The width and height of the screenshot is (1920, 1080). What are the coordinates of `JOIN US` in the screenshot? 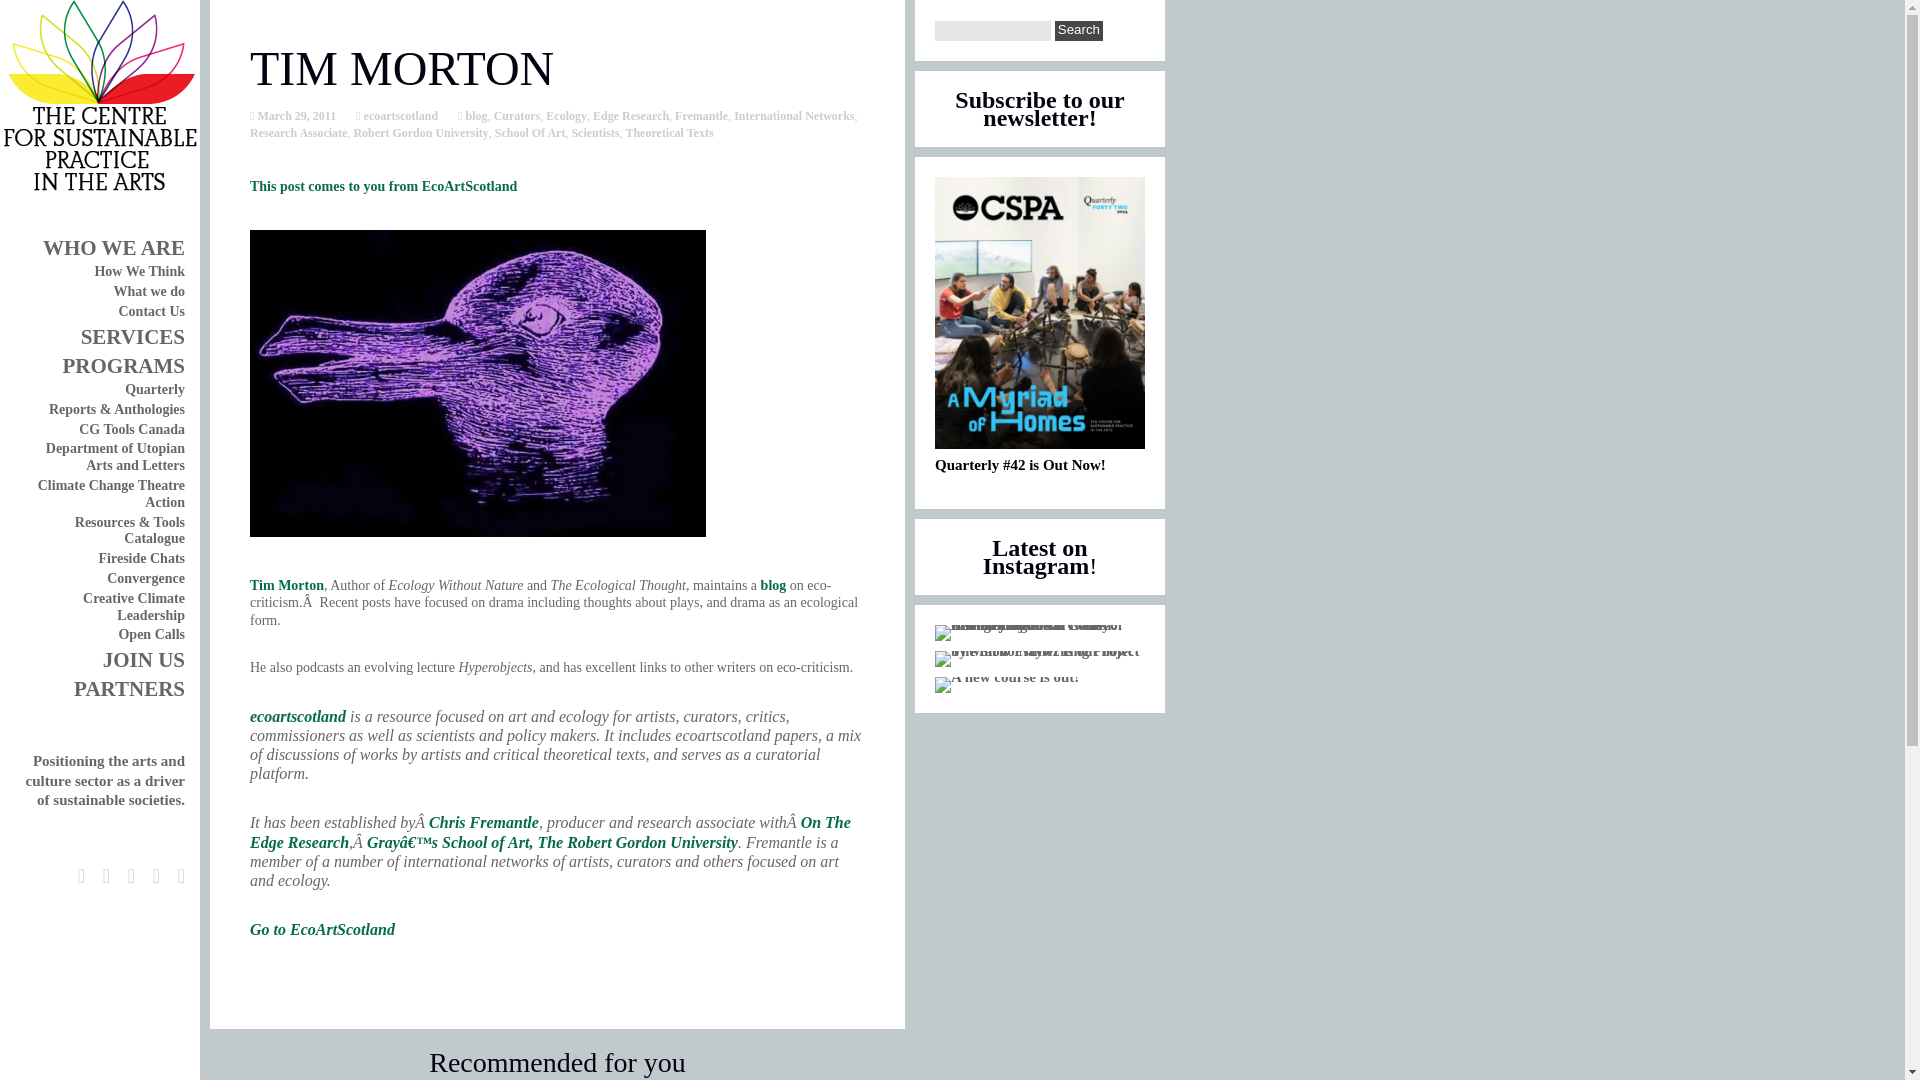 It's located at (144, 660).